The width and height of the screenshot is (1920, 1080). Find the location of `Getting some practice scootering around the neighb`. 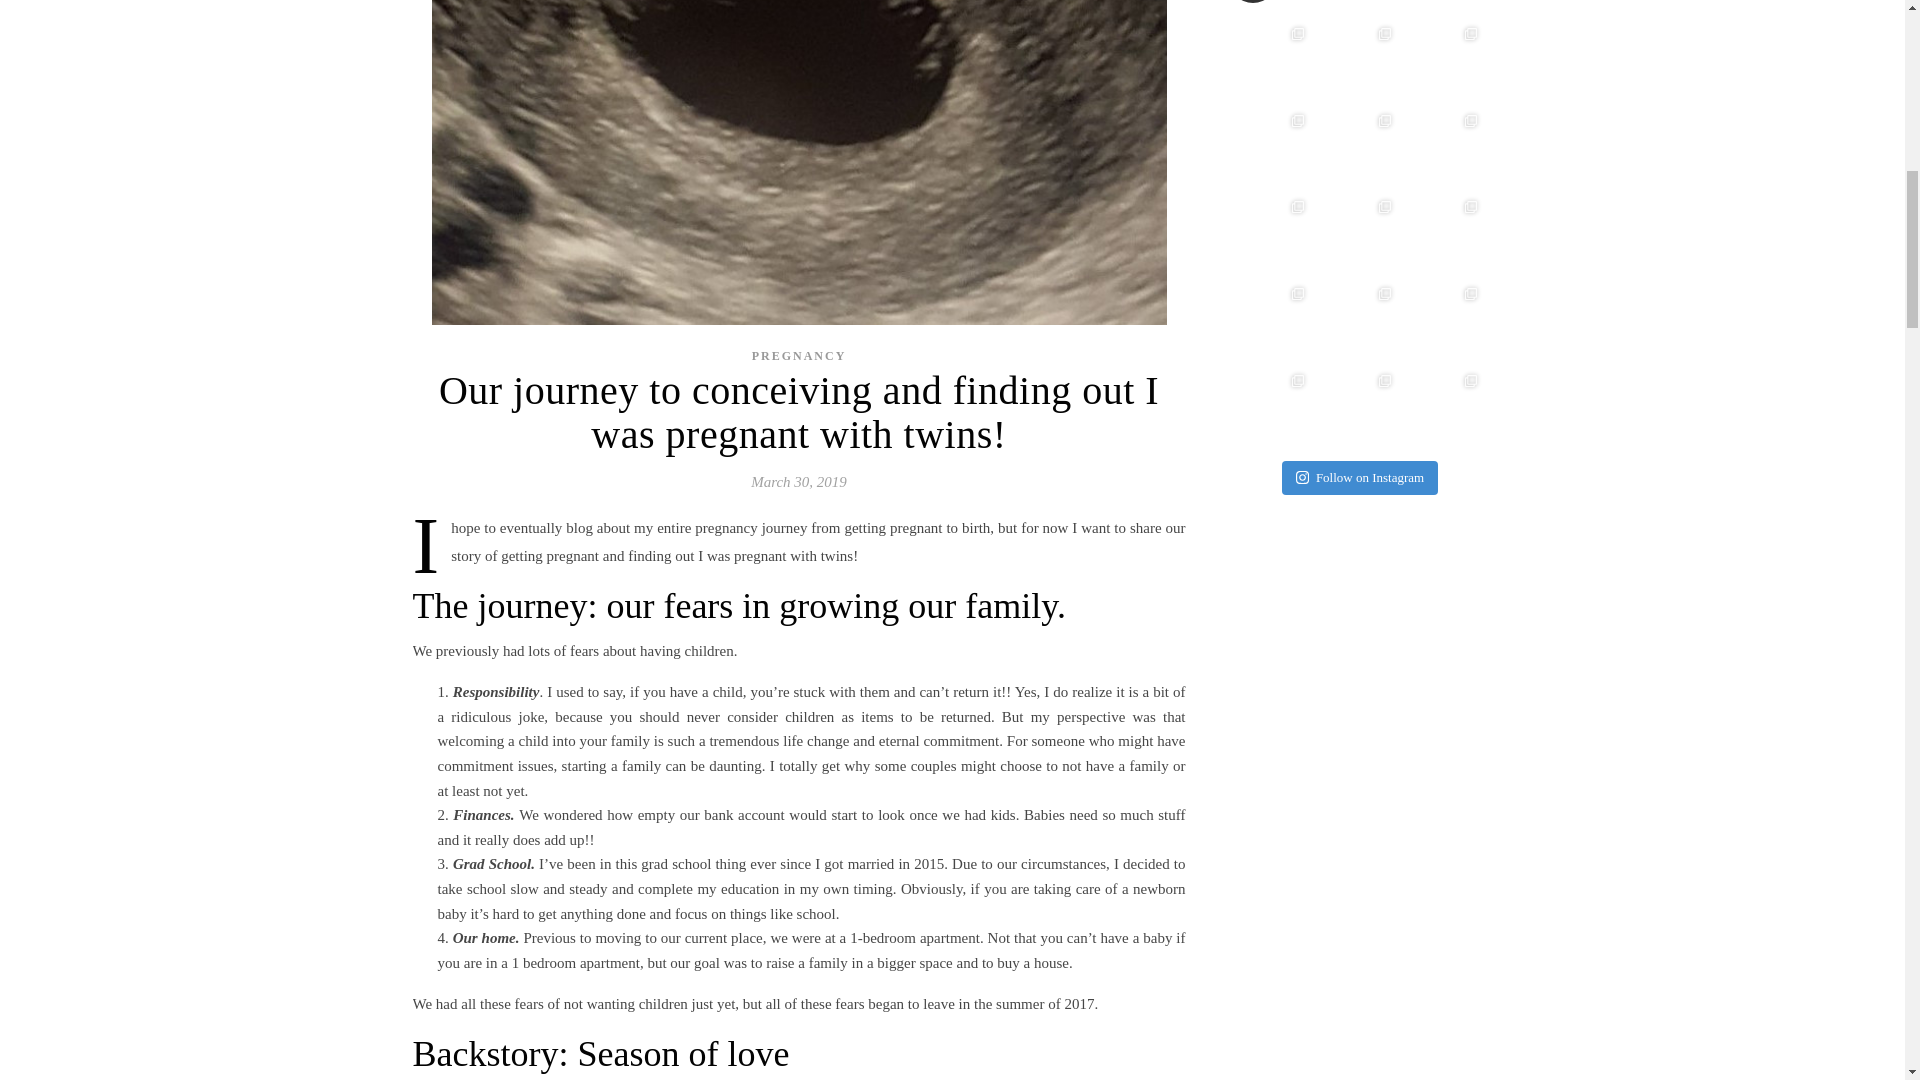

Getting some practice scootering around the neighb is located at coordinates (1357, 320).